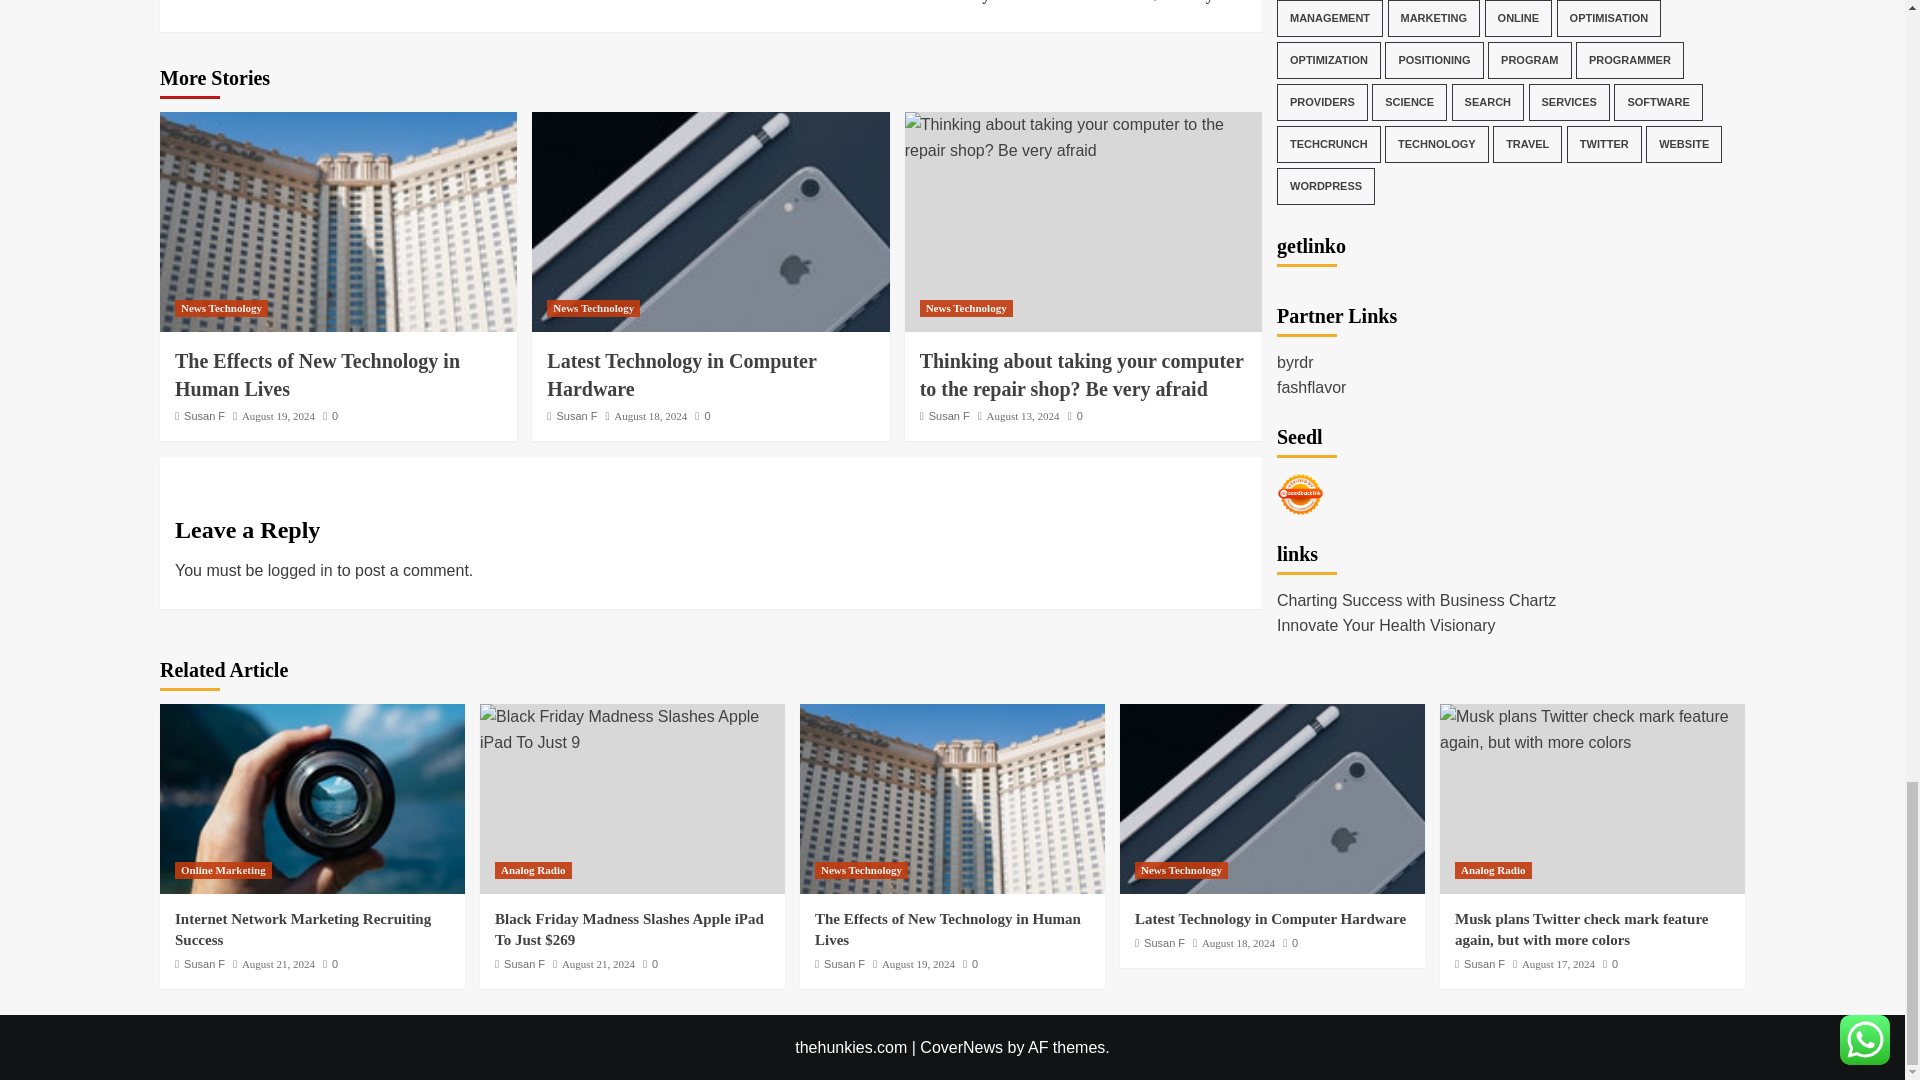 The image size is (1920, 1080). What do you see at coordinates (338, 222) in the screenshot?
I see `The Effects of New Technology in Human Lives` at bounding box center [338, 222].